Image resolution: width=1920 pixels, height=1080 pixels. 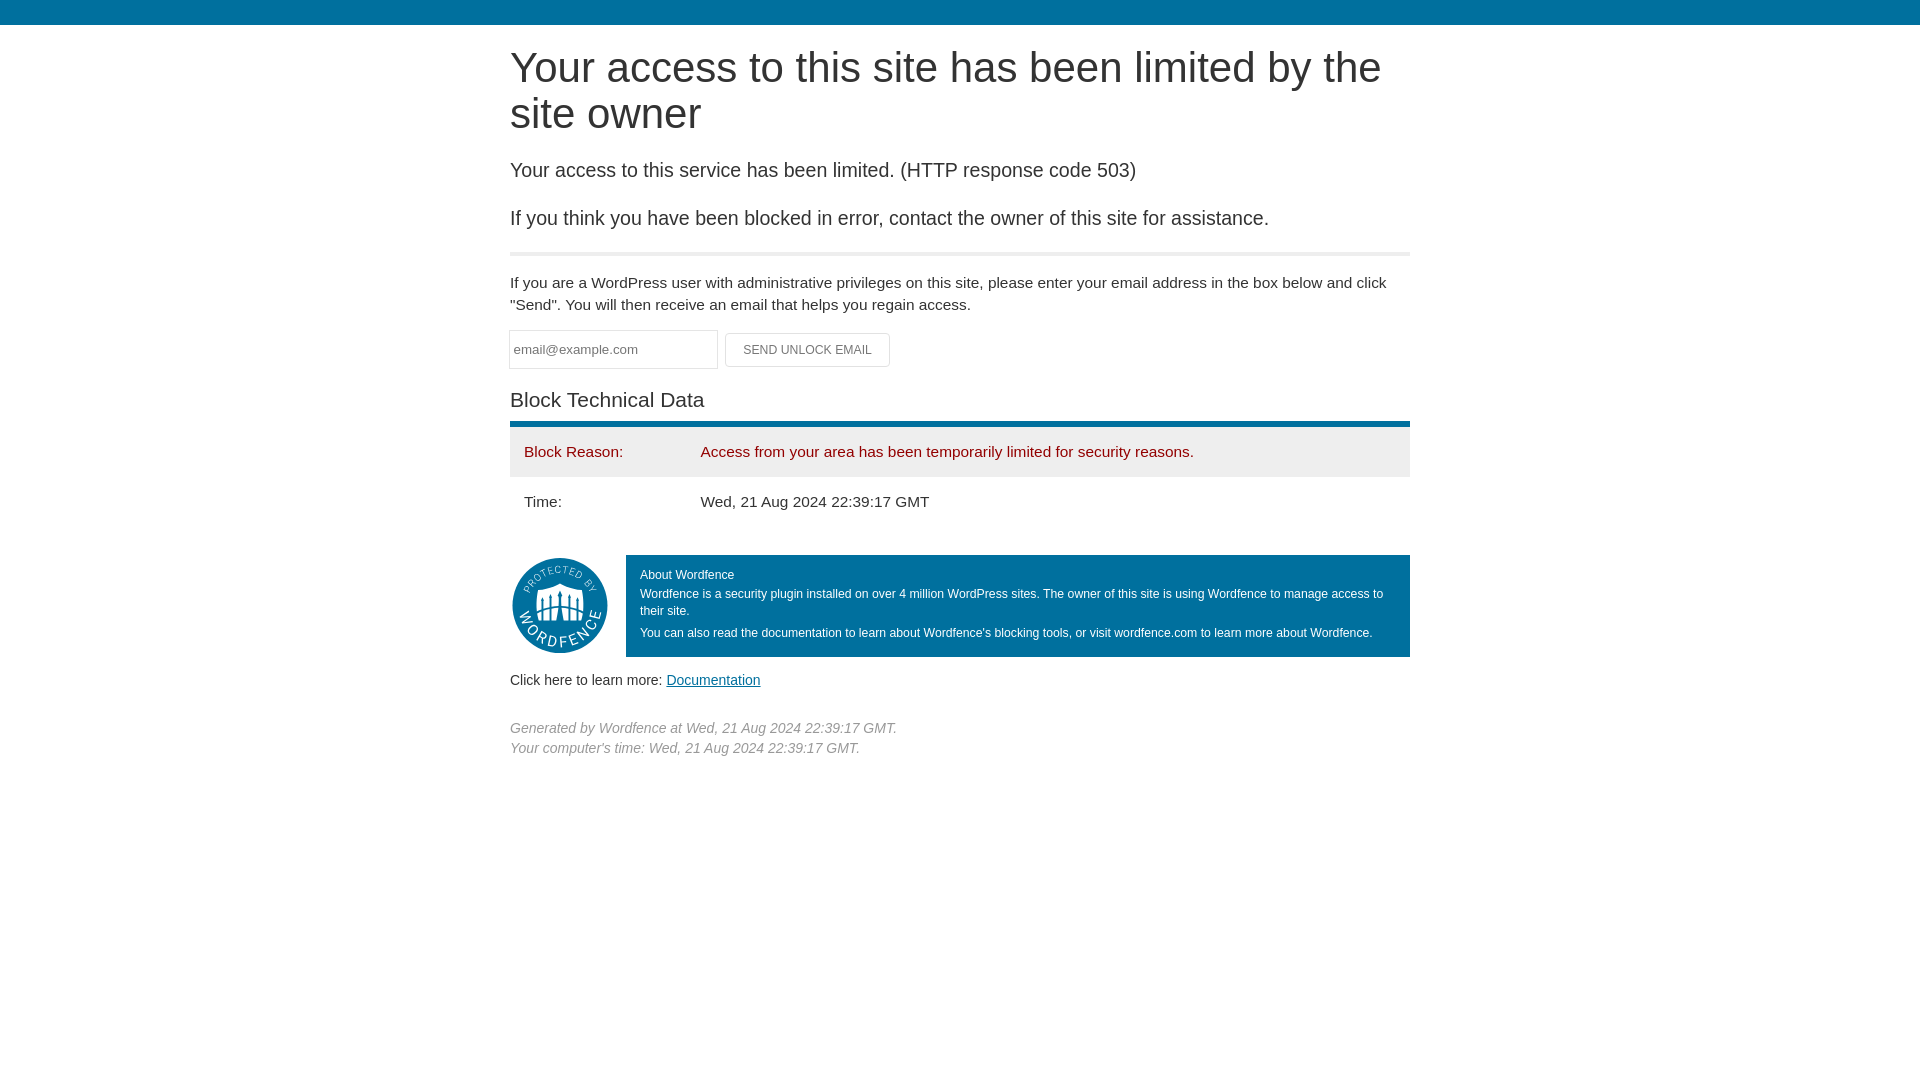 I want to click on Documentation, so click(x=713, y=679).